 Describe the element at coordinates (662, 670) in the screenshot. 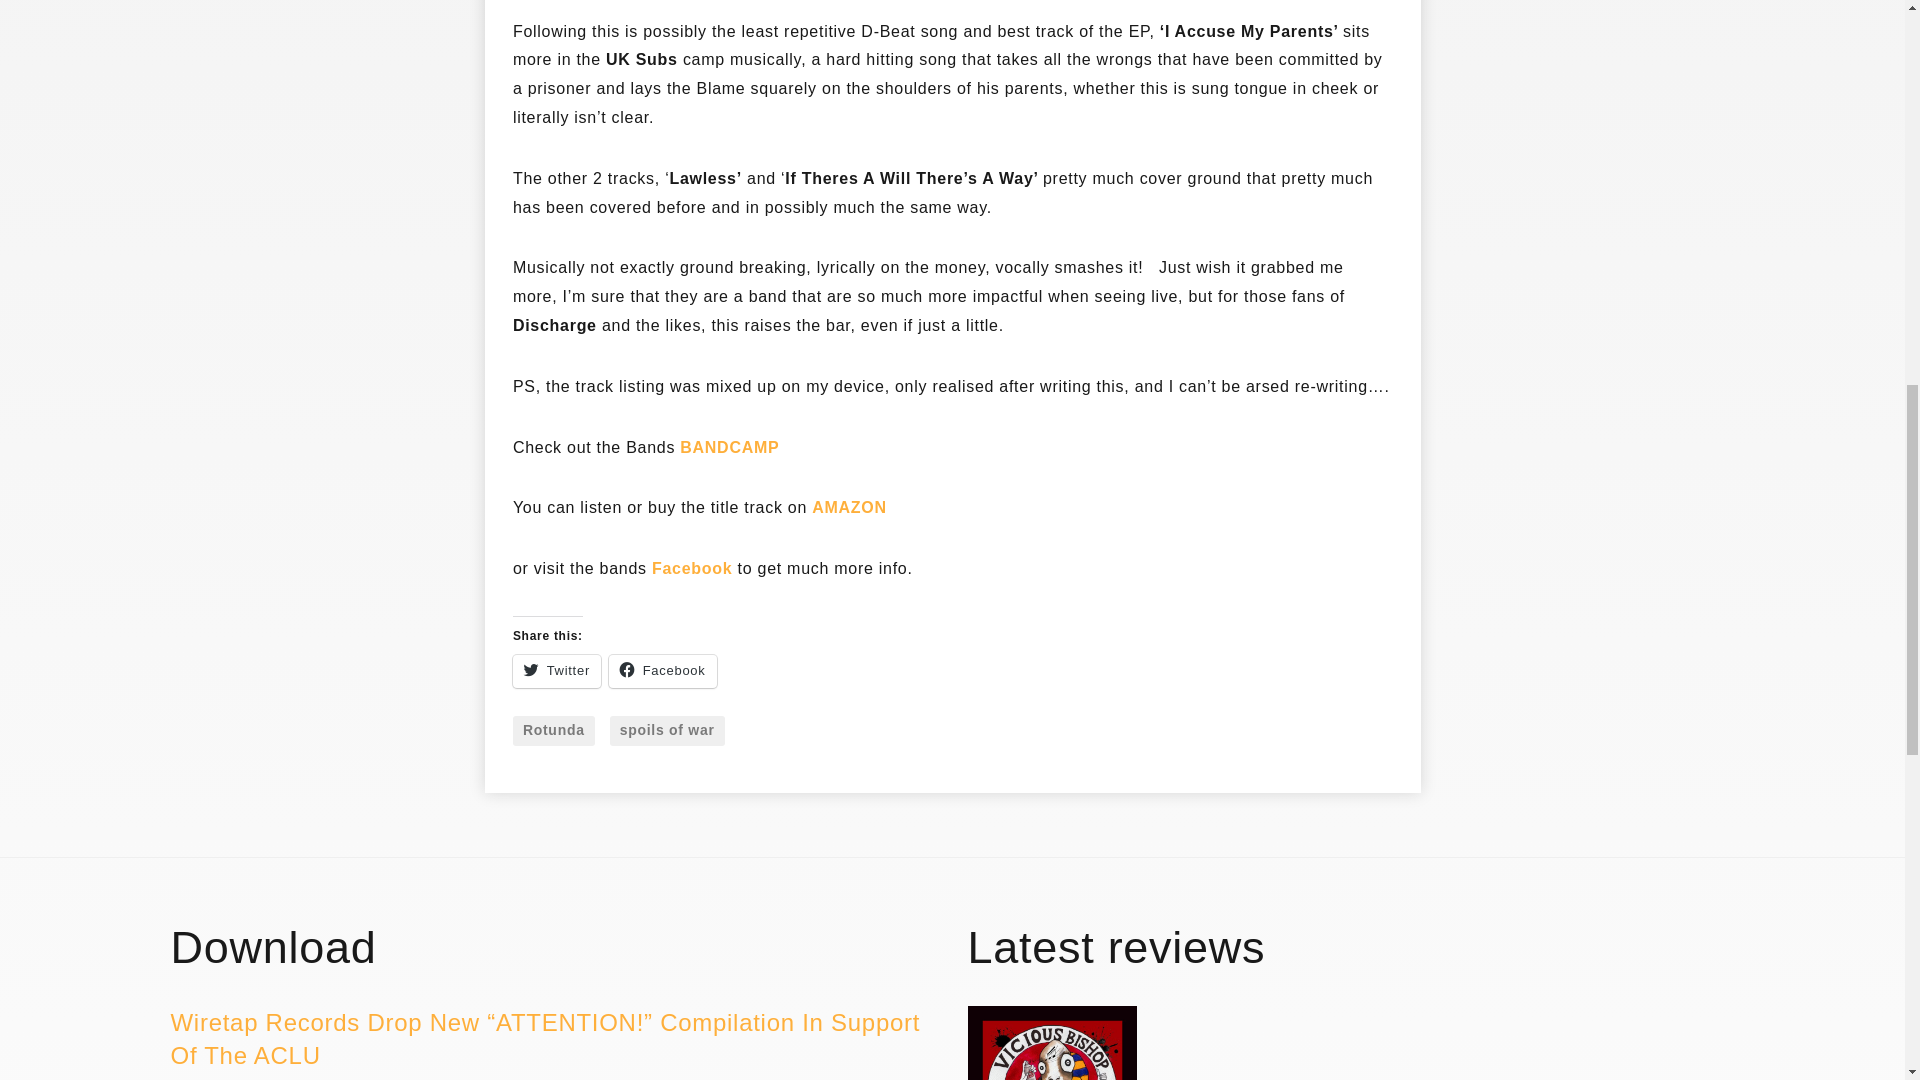

I see `Click to share on Facebook` at that location.